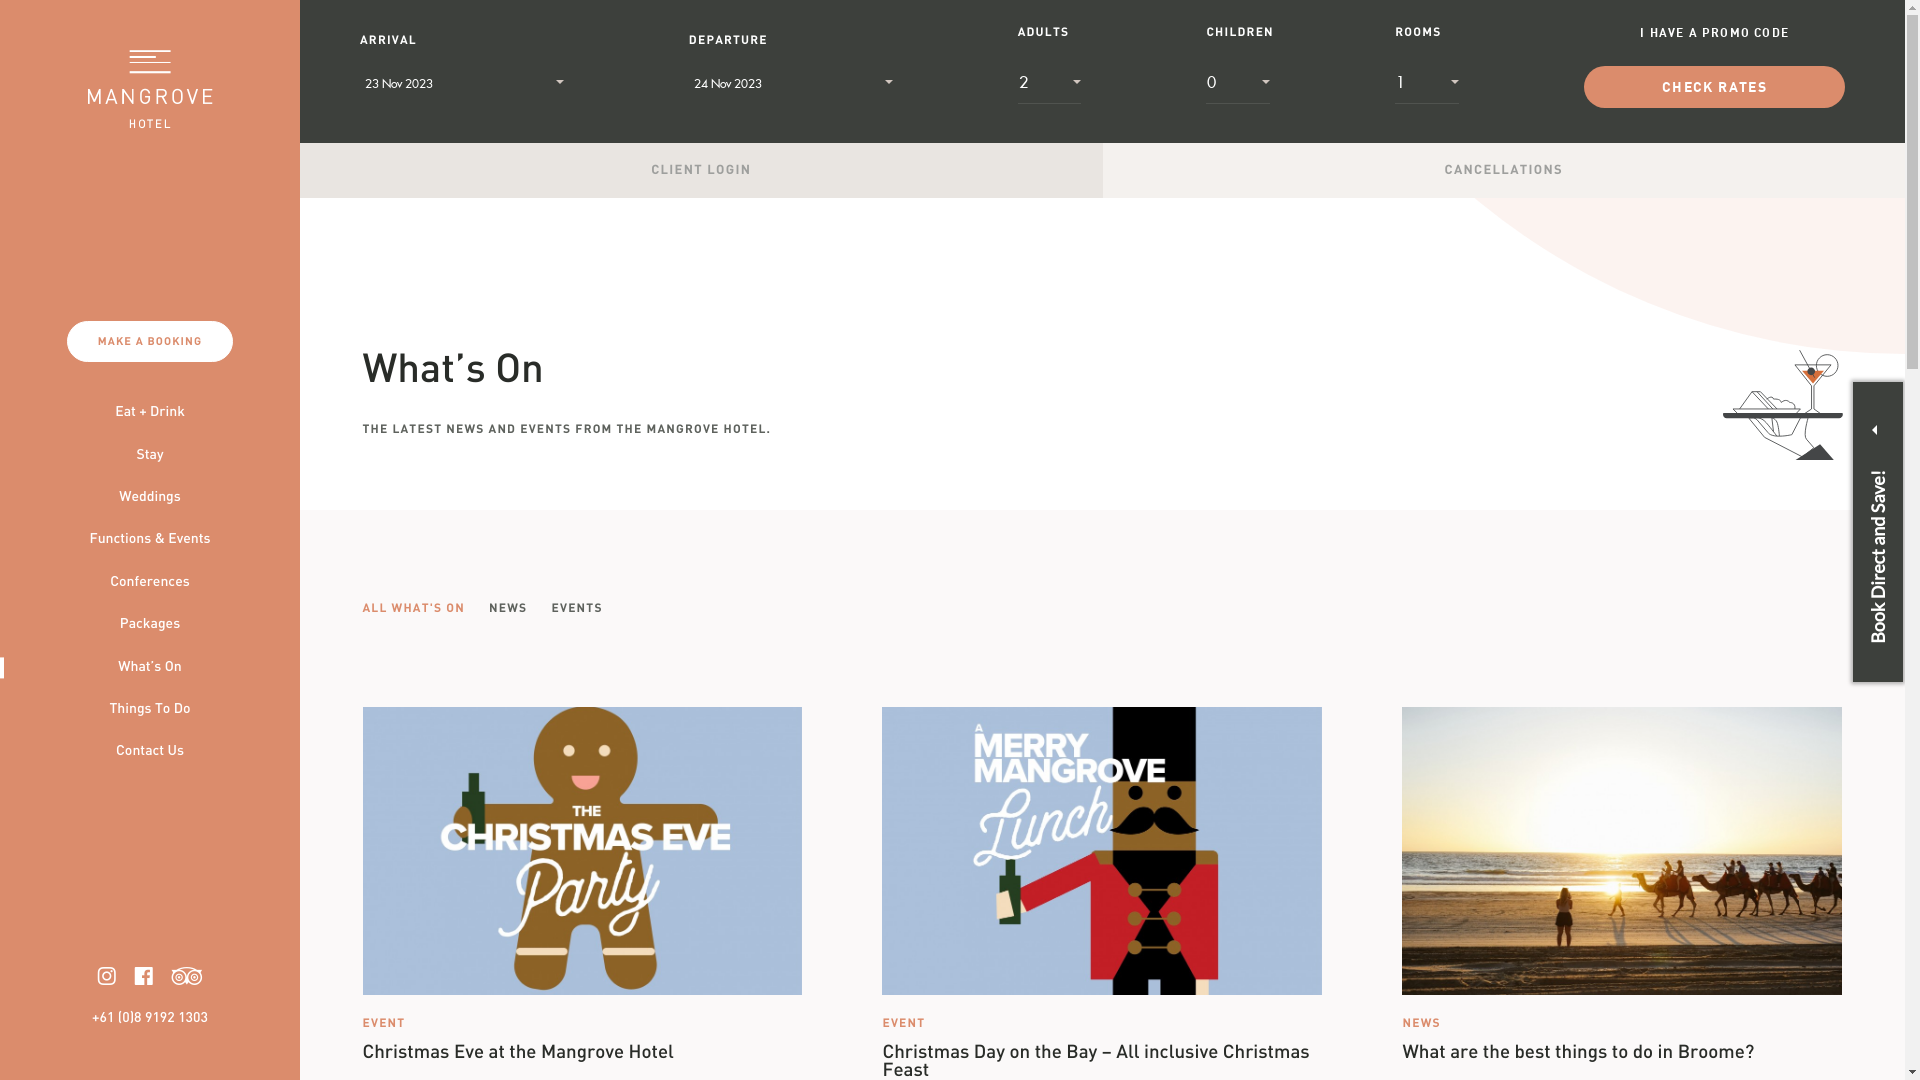 Image resolution: width=1920 pixels, height=1080 pixels. What do you see at coordinates (144, 976) in the screenshot?
I see `Find us on Facebook` at bounding box center [144, 976].